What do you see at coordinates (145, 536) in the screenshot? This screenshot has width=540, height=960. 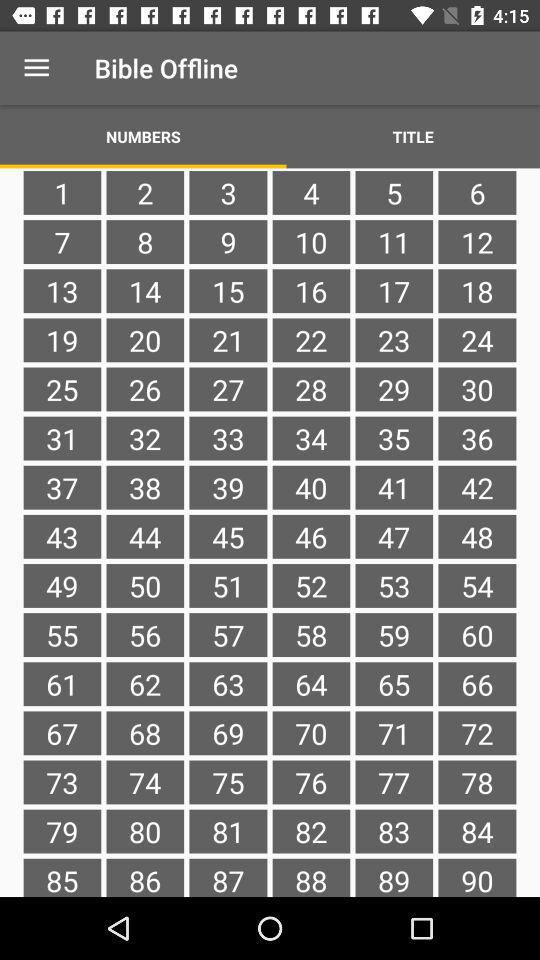 I see `turn on item above the 49` at bounding box center [145, 536].